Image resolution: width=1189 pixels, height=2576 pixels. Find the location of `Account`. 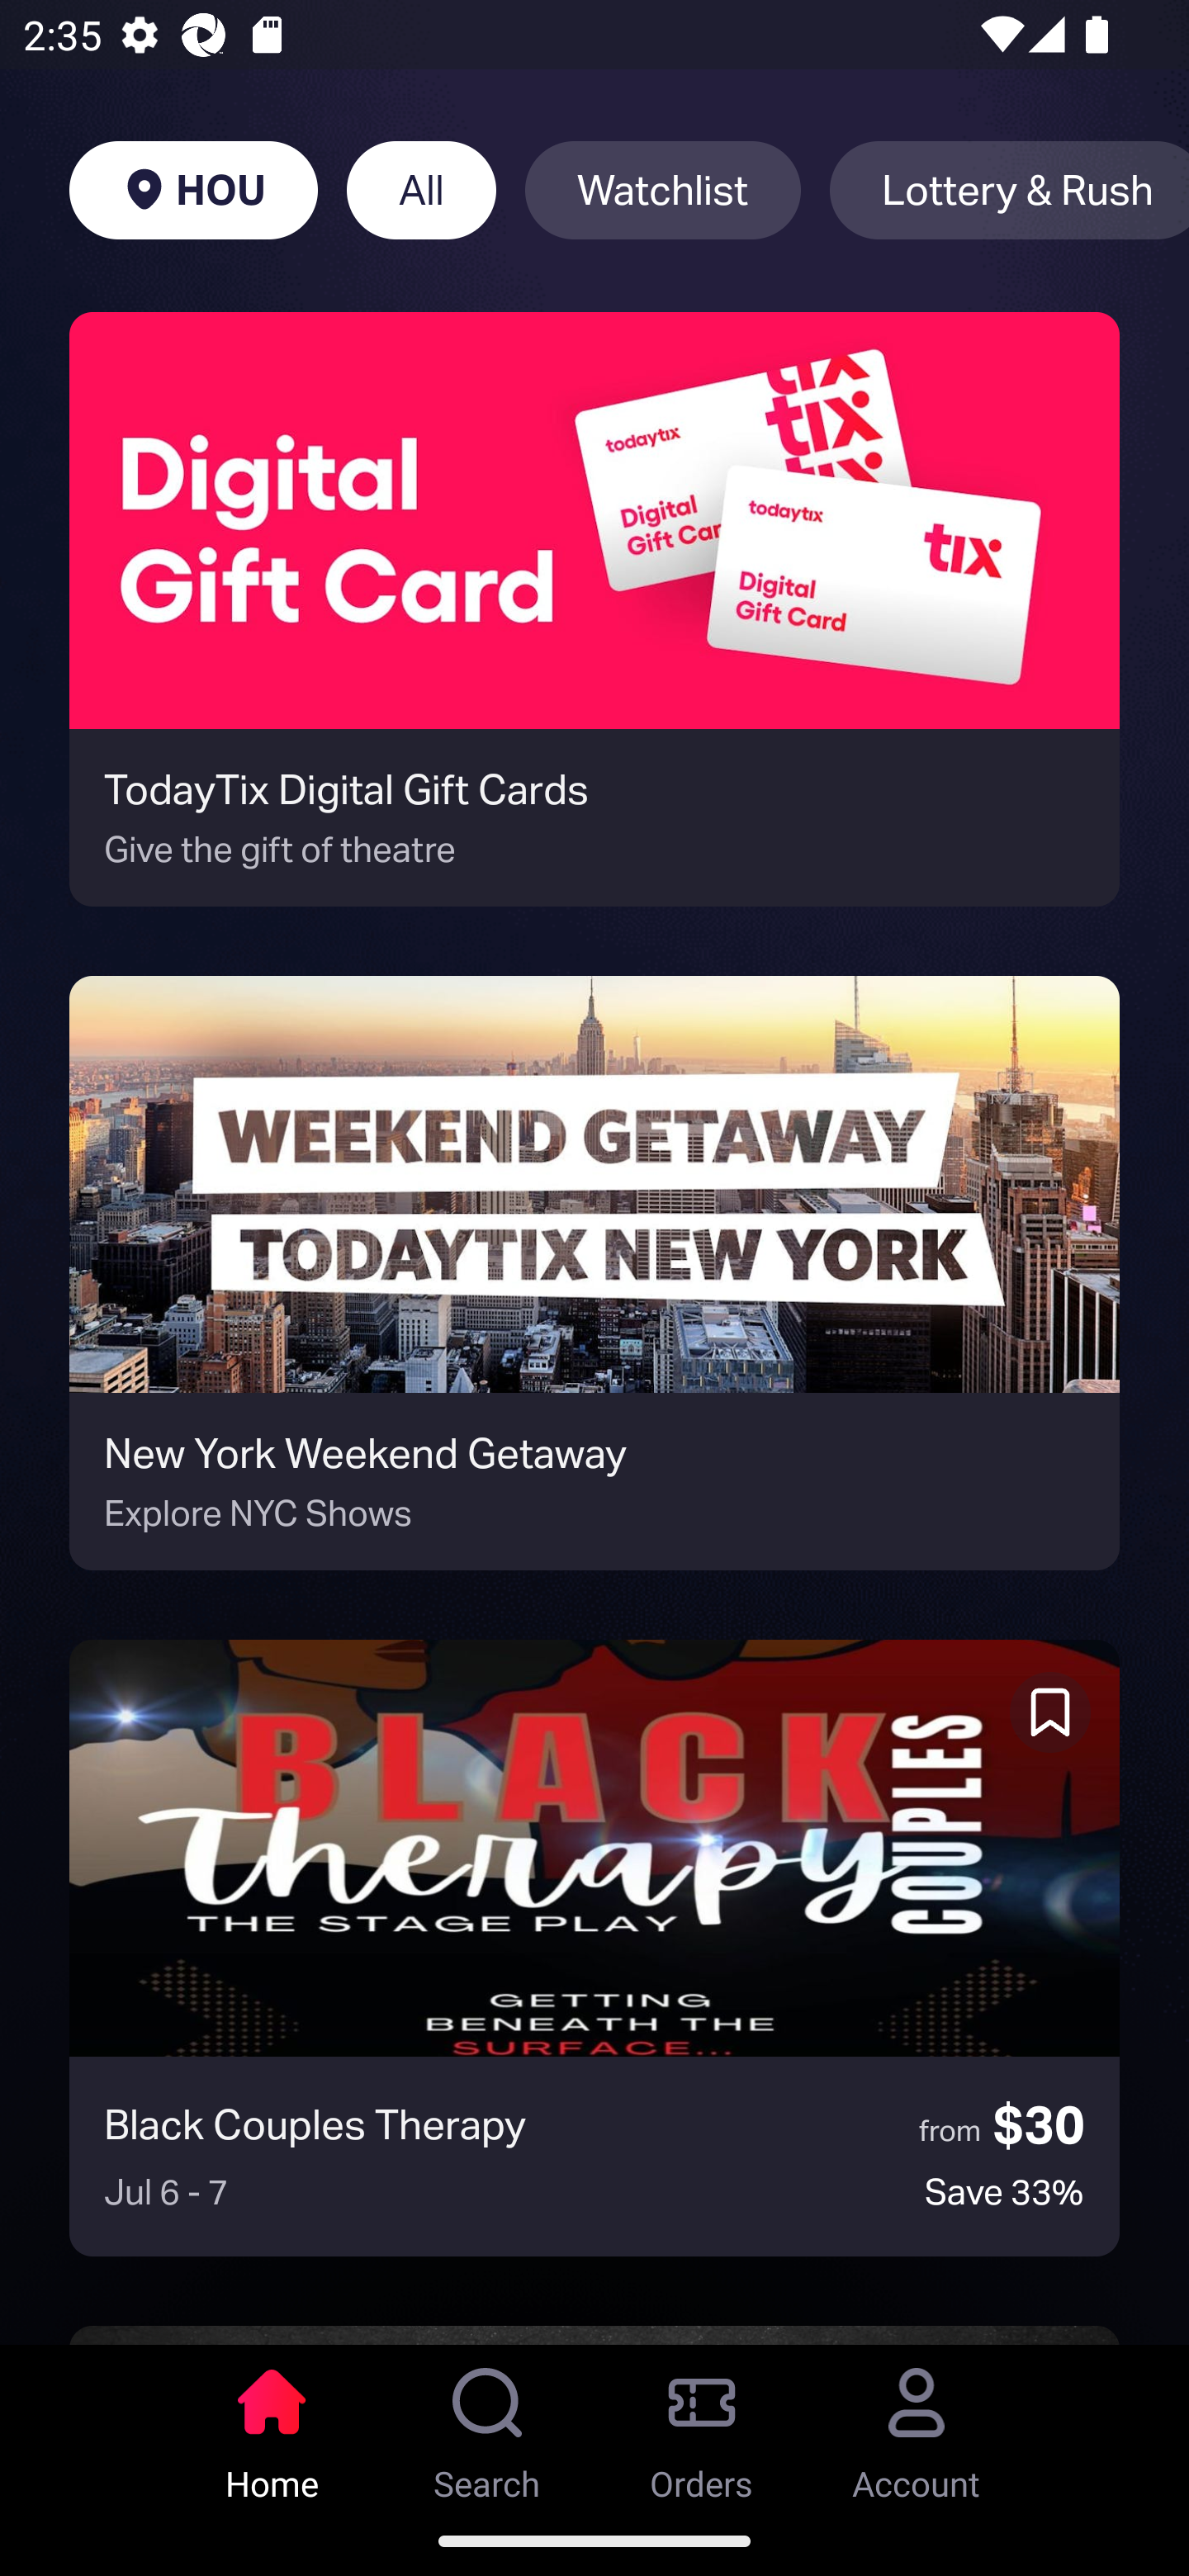

Account is located at coordinates (917, 2425).